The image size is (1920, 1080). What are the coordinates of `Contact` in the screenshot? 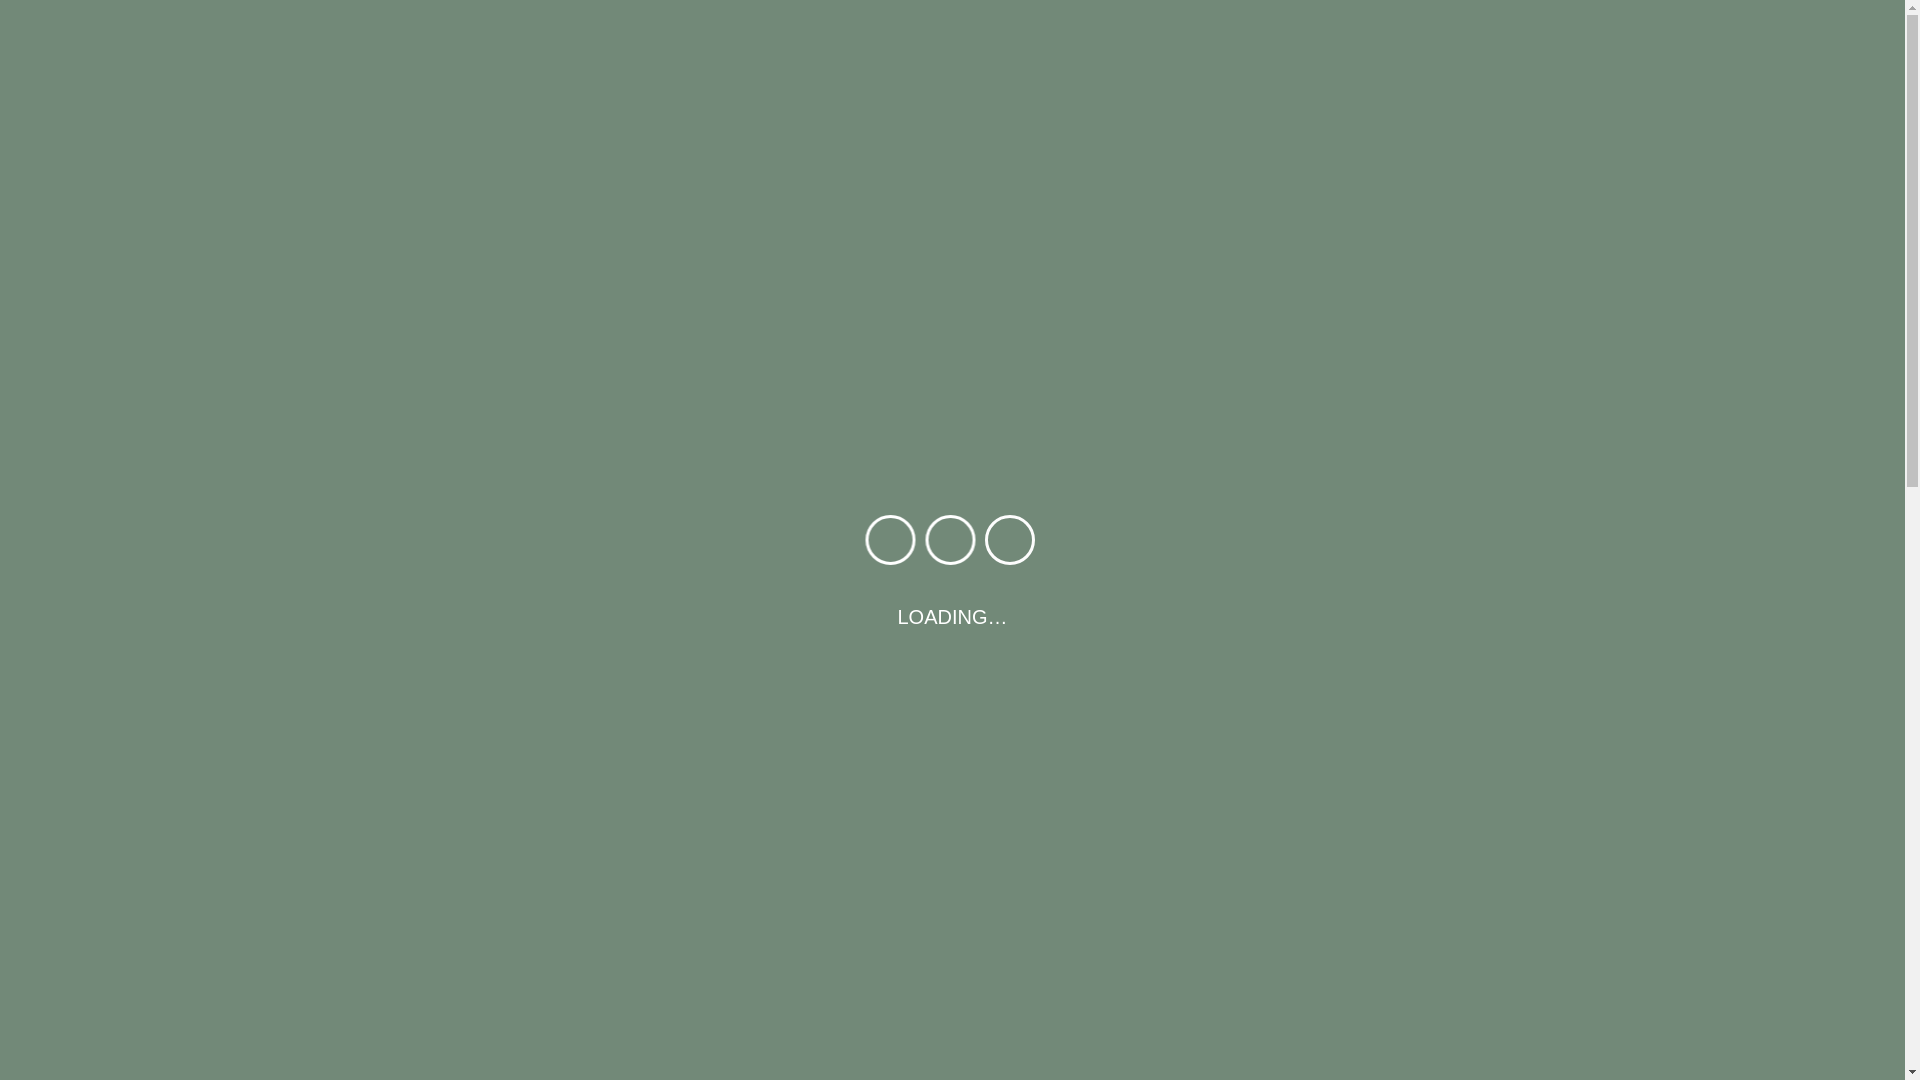 It's located at (1454, 103).